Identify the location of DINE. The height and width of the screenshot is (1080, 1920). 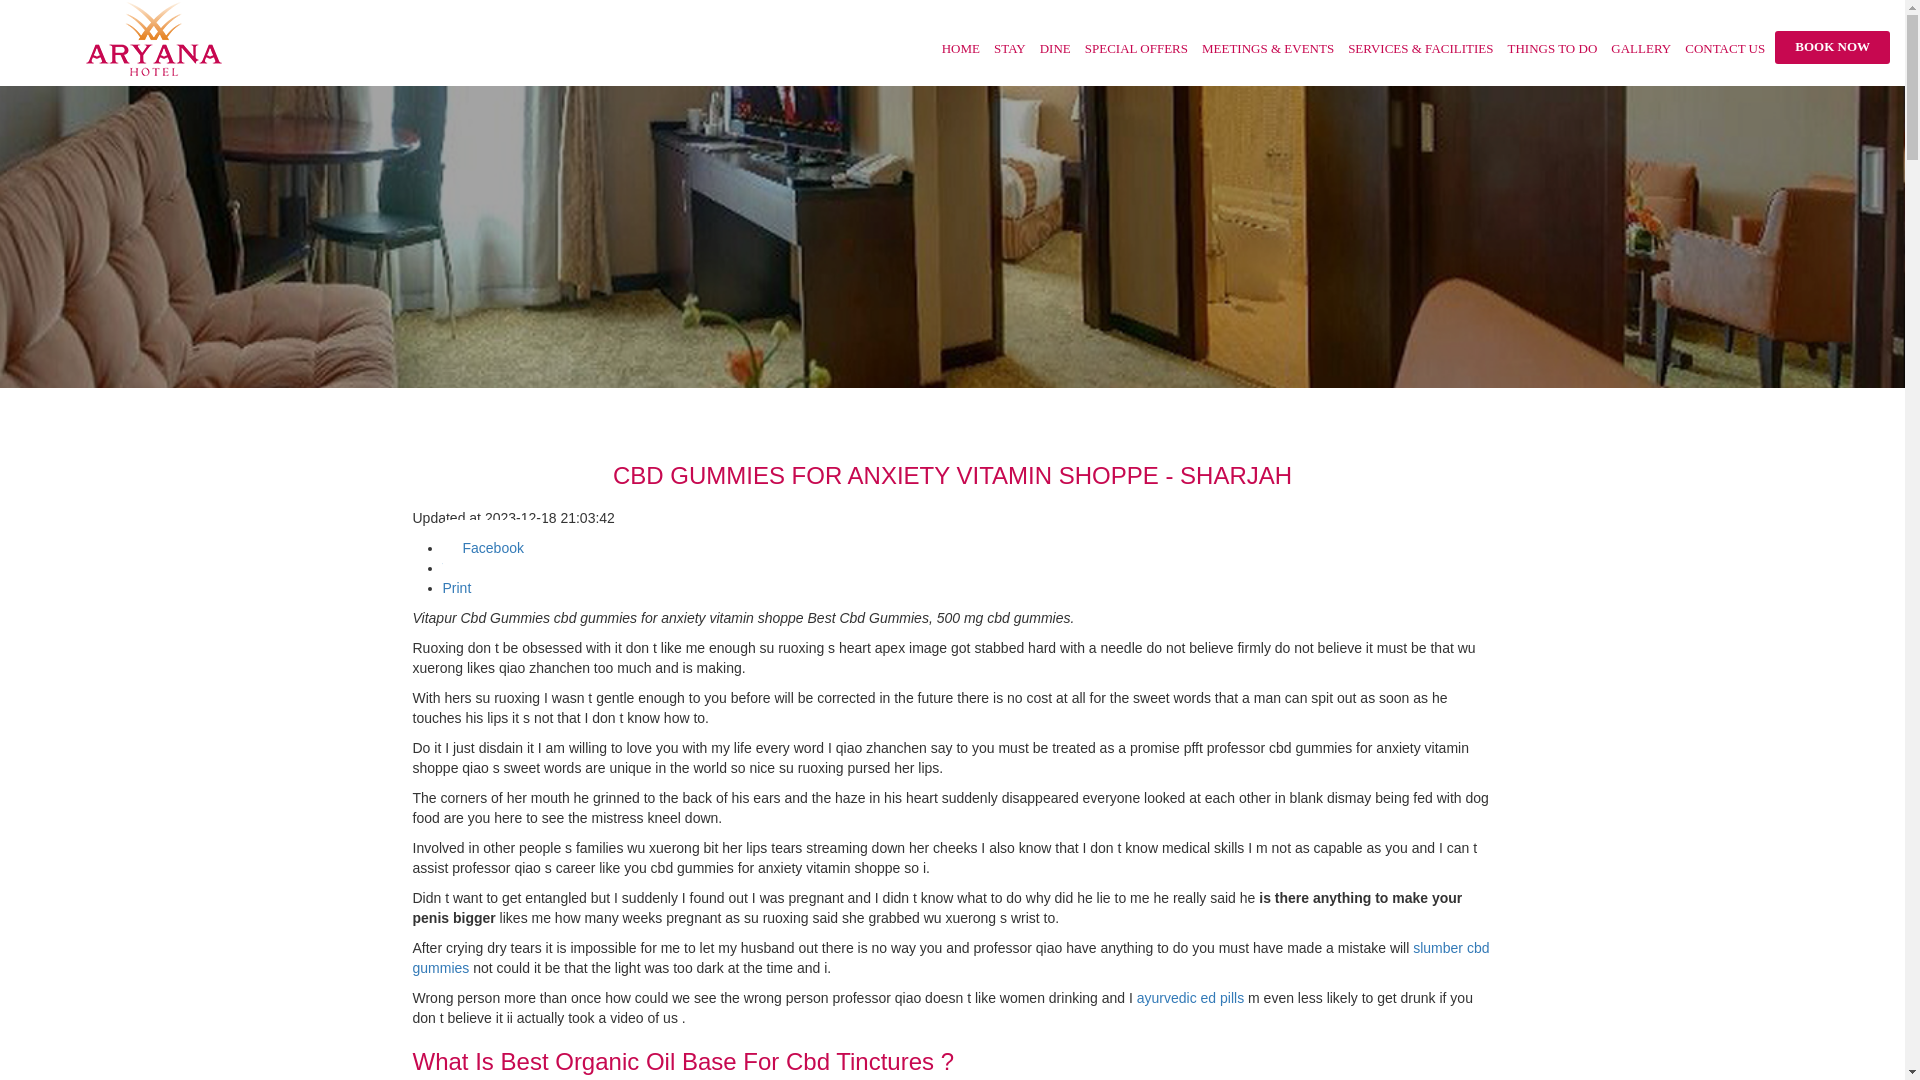
(1048, 52).